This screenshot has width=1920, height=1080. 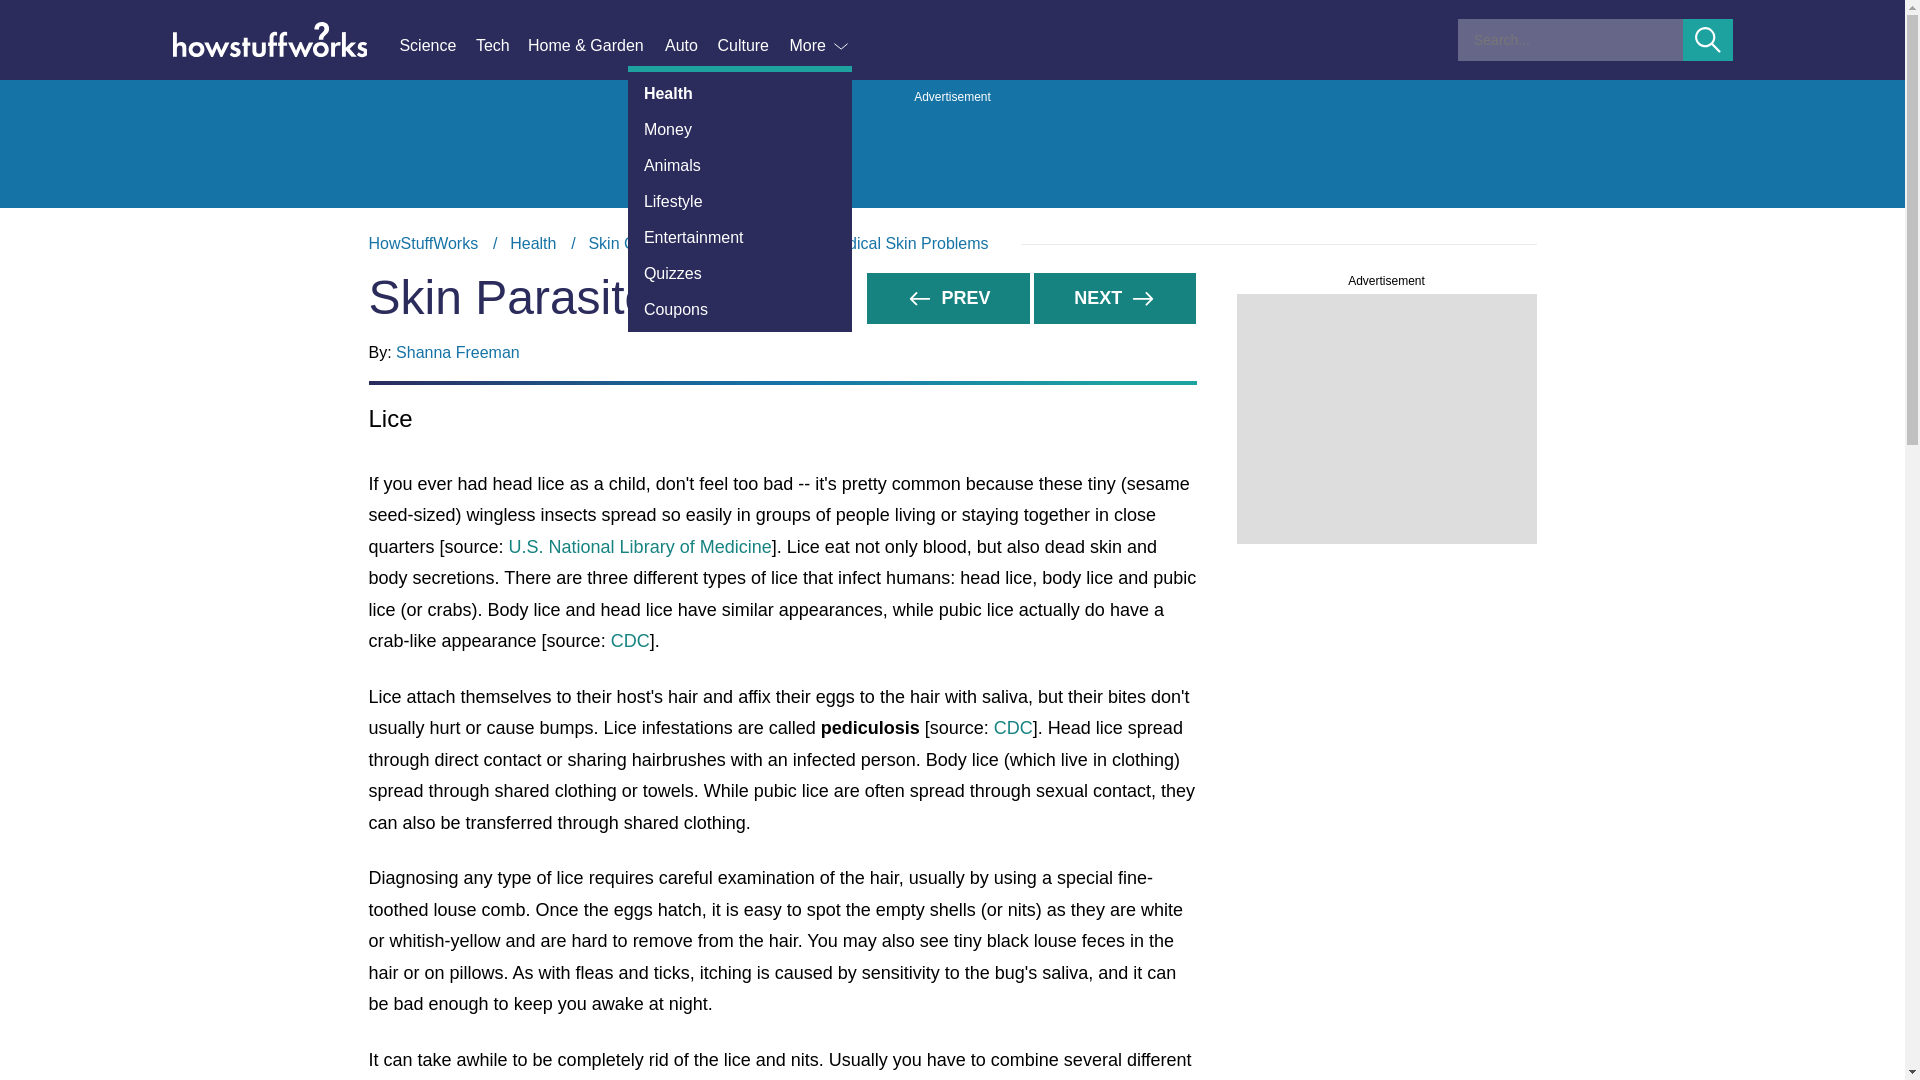 I want to click on Animals, so click(x=740, y=165).